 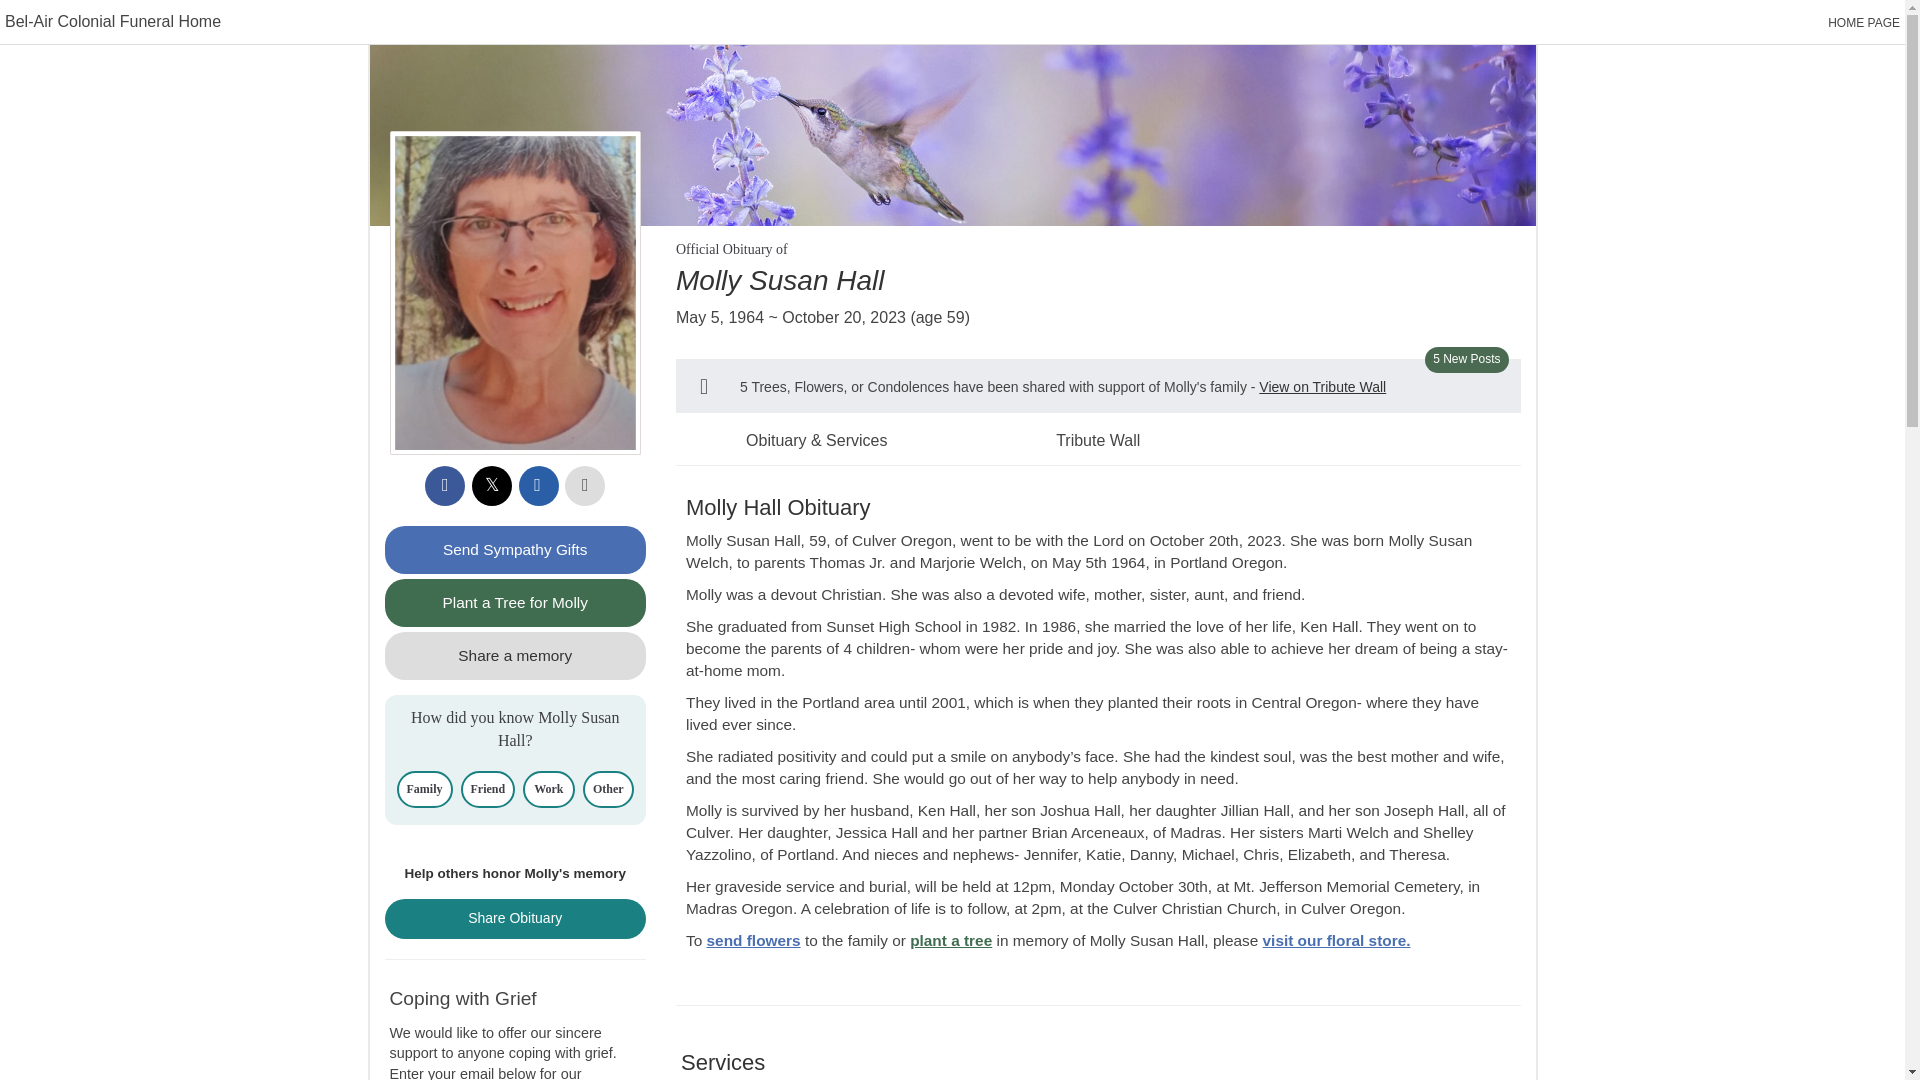 I want to click on send flowers, so click(x=753, y=940).